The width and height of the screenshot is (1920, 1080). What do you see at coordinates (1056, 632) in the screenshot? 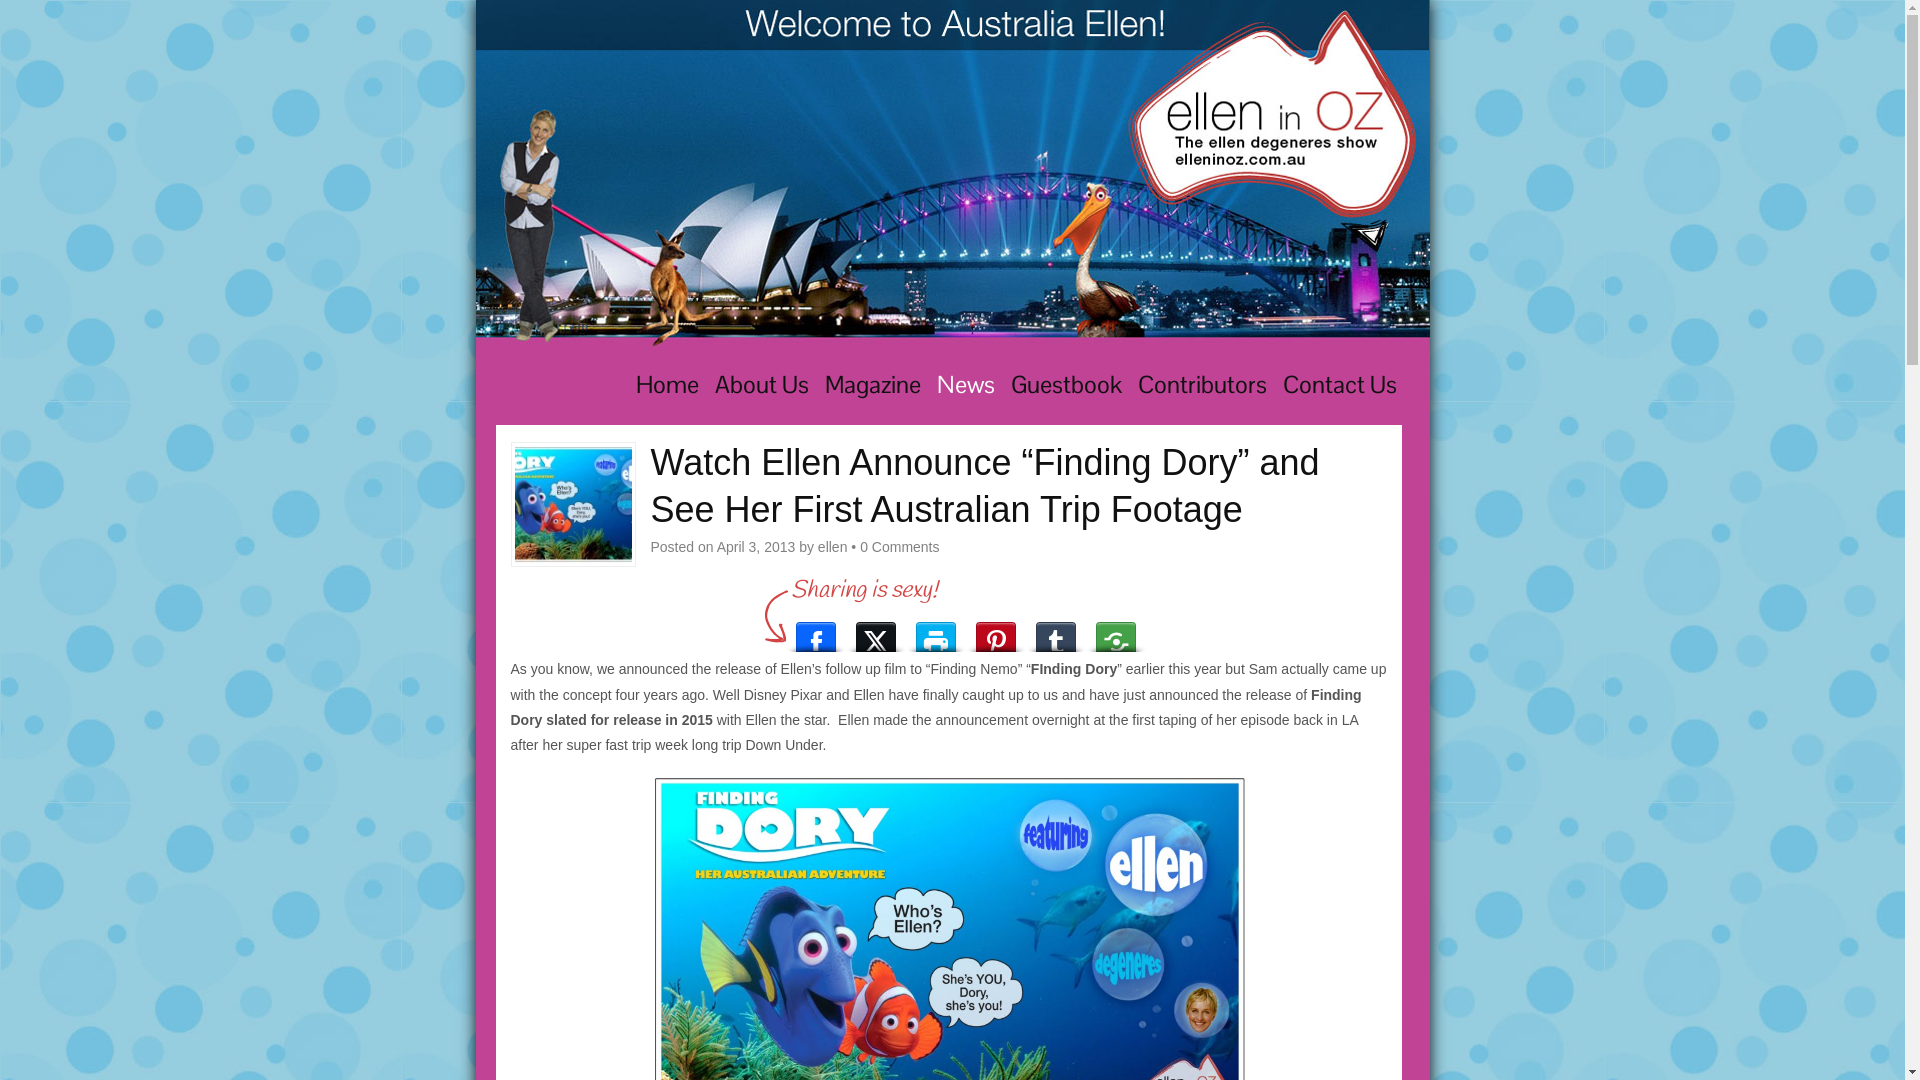
I see `Tumblr` at bounding box center [1056, 632].